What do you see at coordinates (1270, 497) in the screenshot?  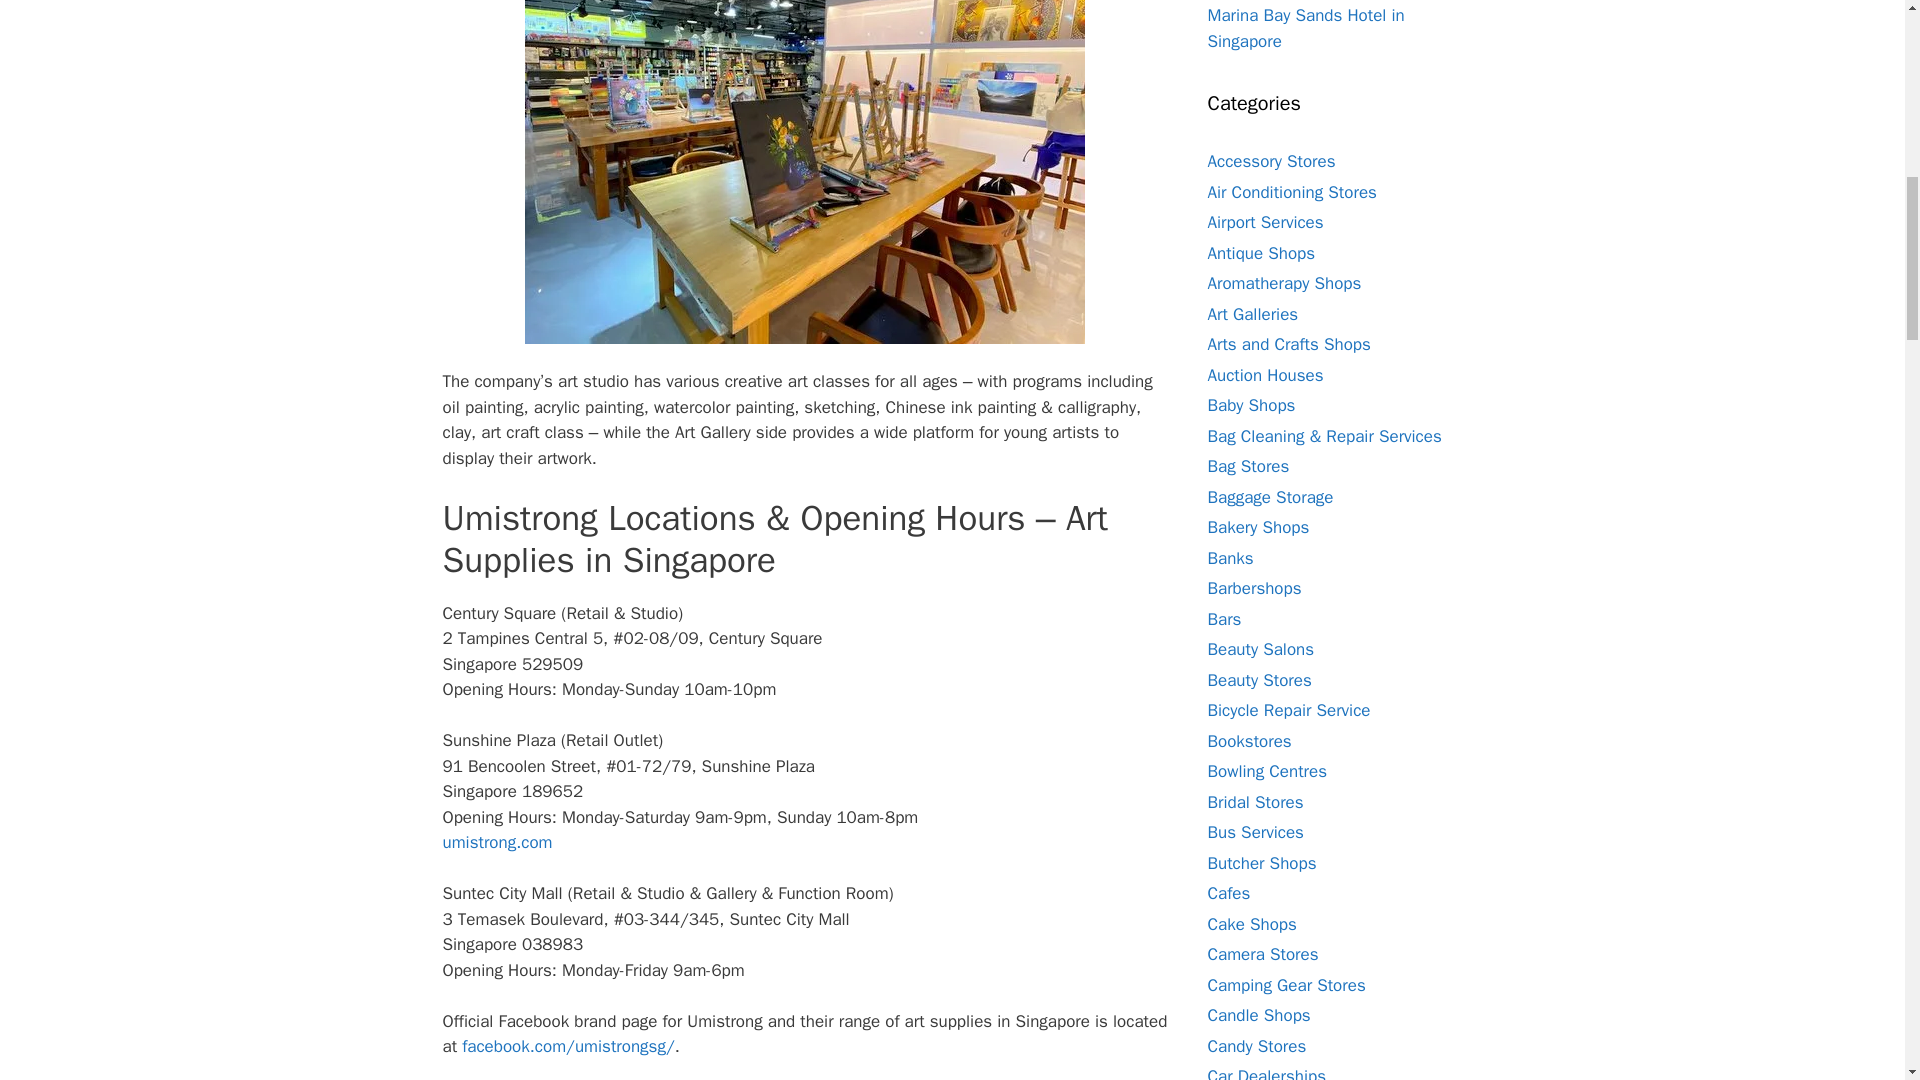 I see `Baggage Storage` at bounding box center [1270, 497].